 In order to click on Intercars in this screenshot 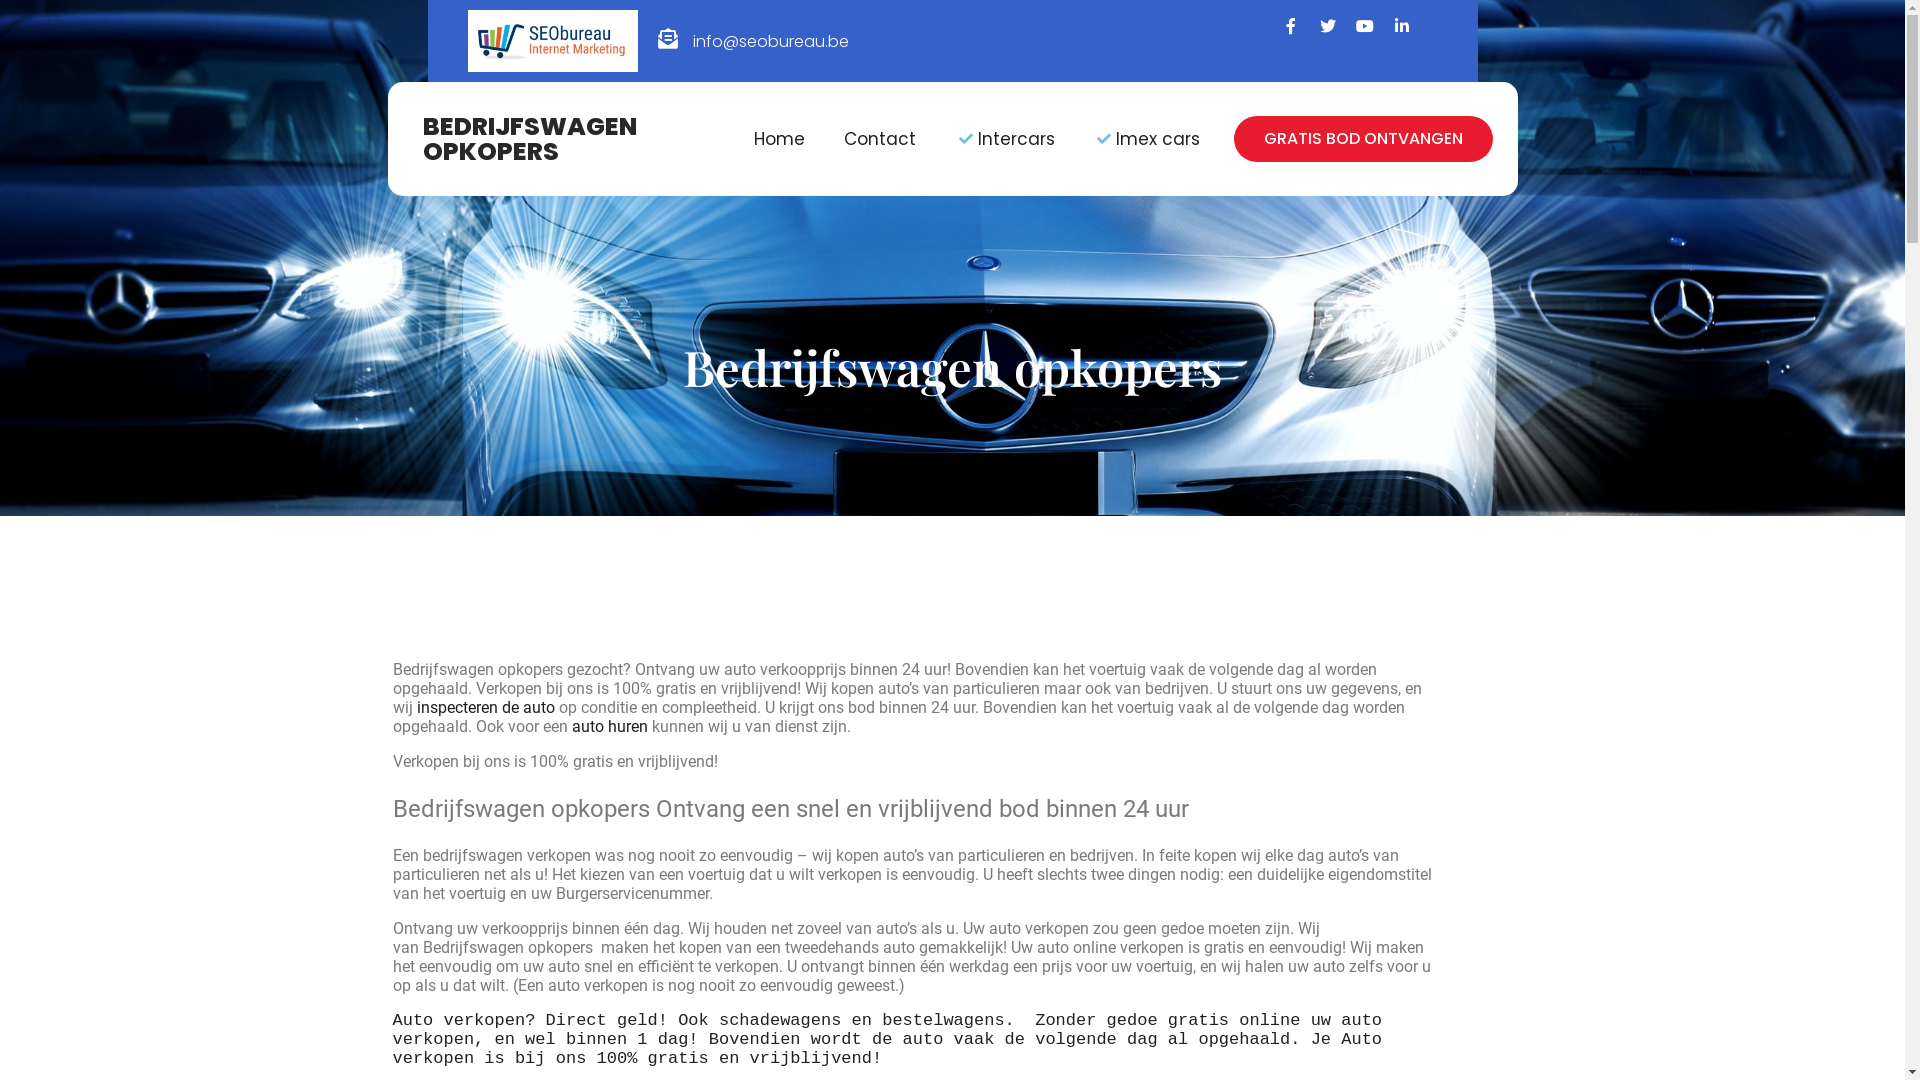, I will do `click(1005, 139)`.